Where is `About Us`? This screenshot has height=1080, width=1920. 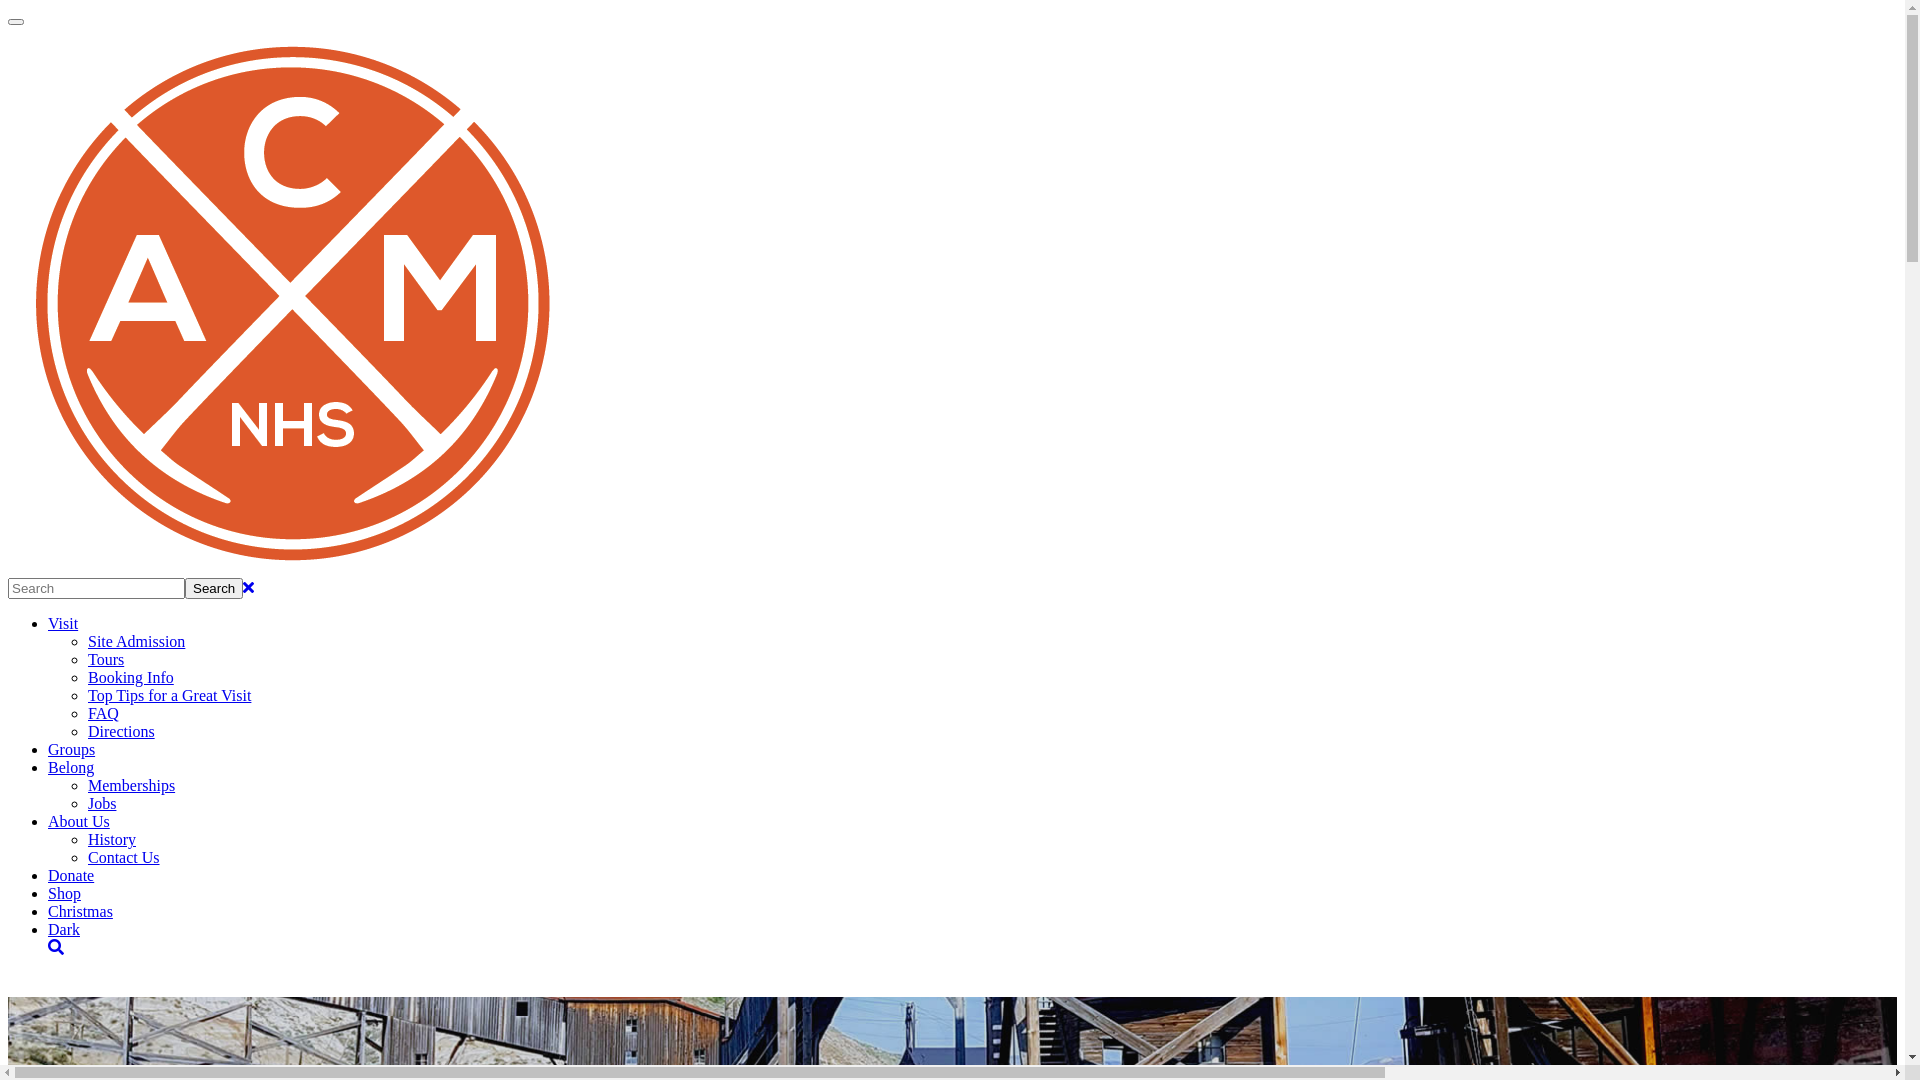
About Us is located at coordinates (79, 822).